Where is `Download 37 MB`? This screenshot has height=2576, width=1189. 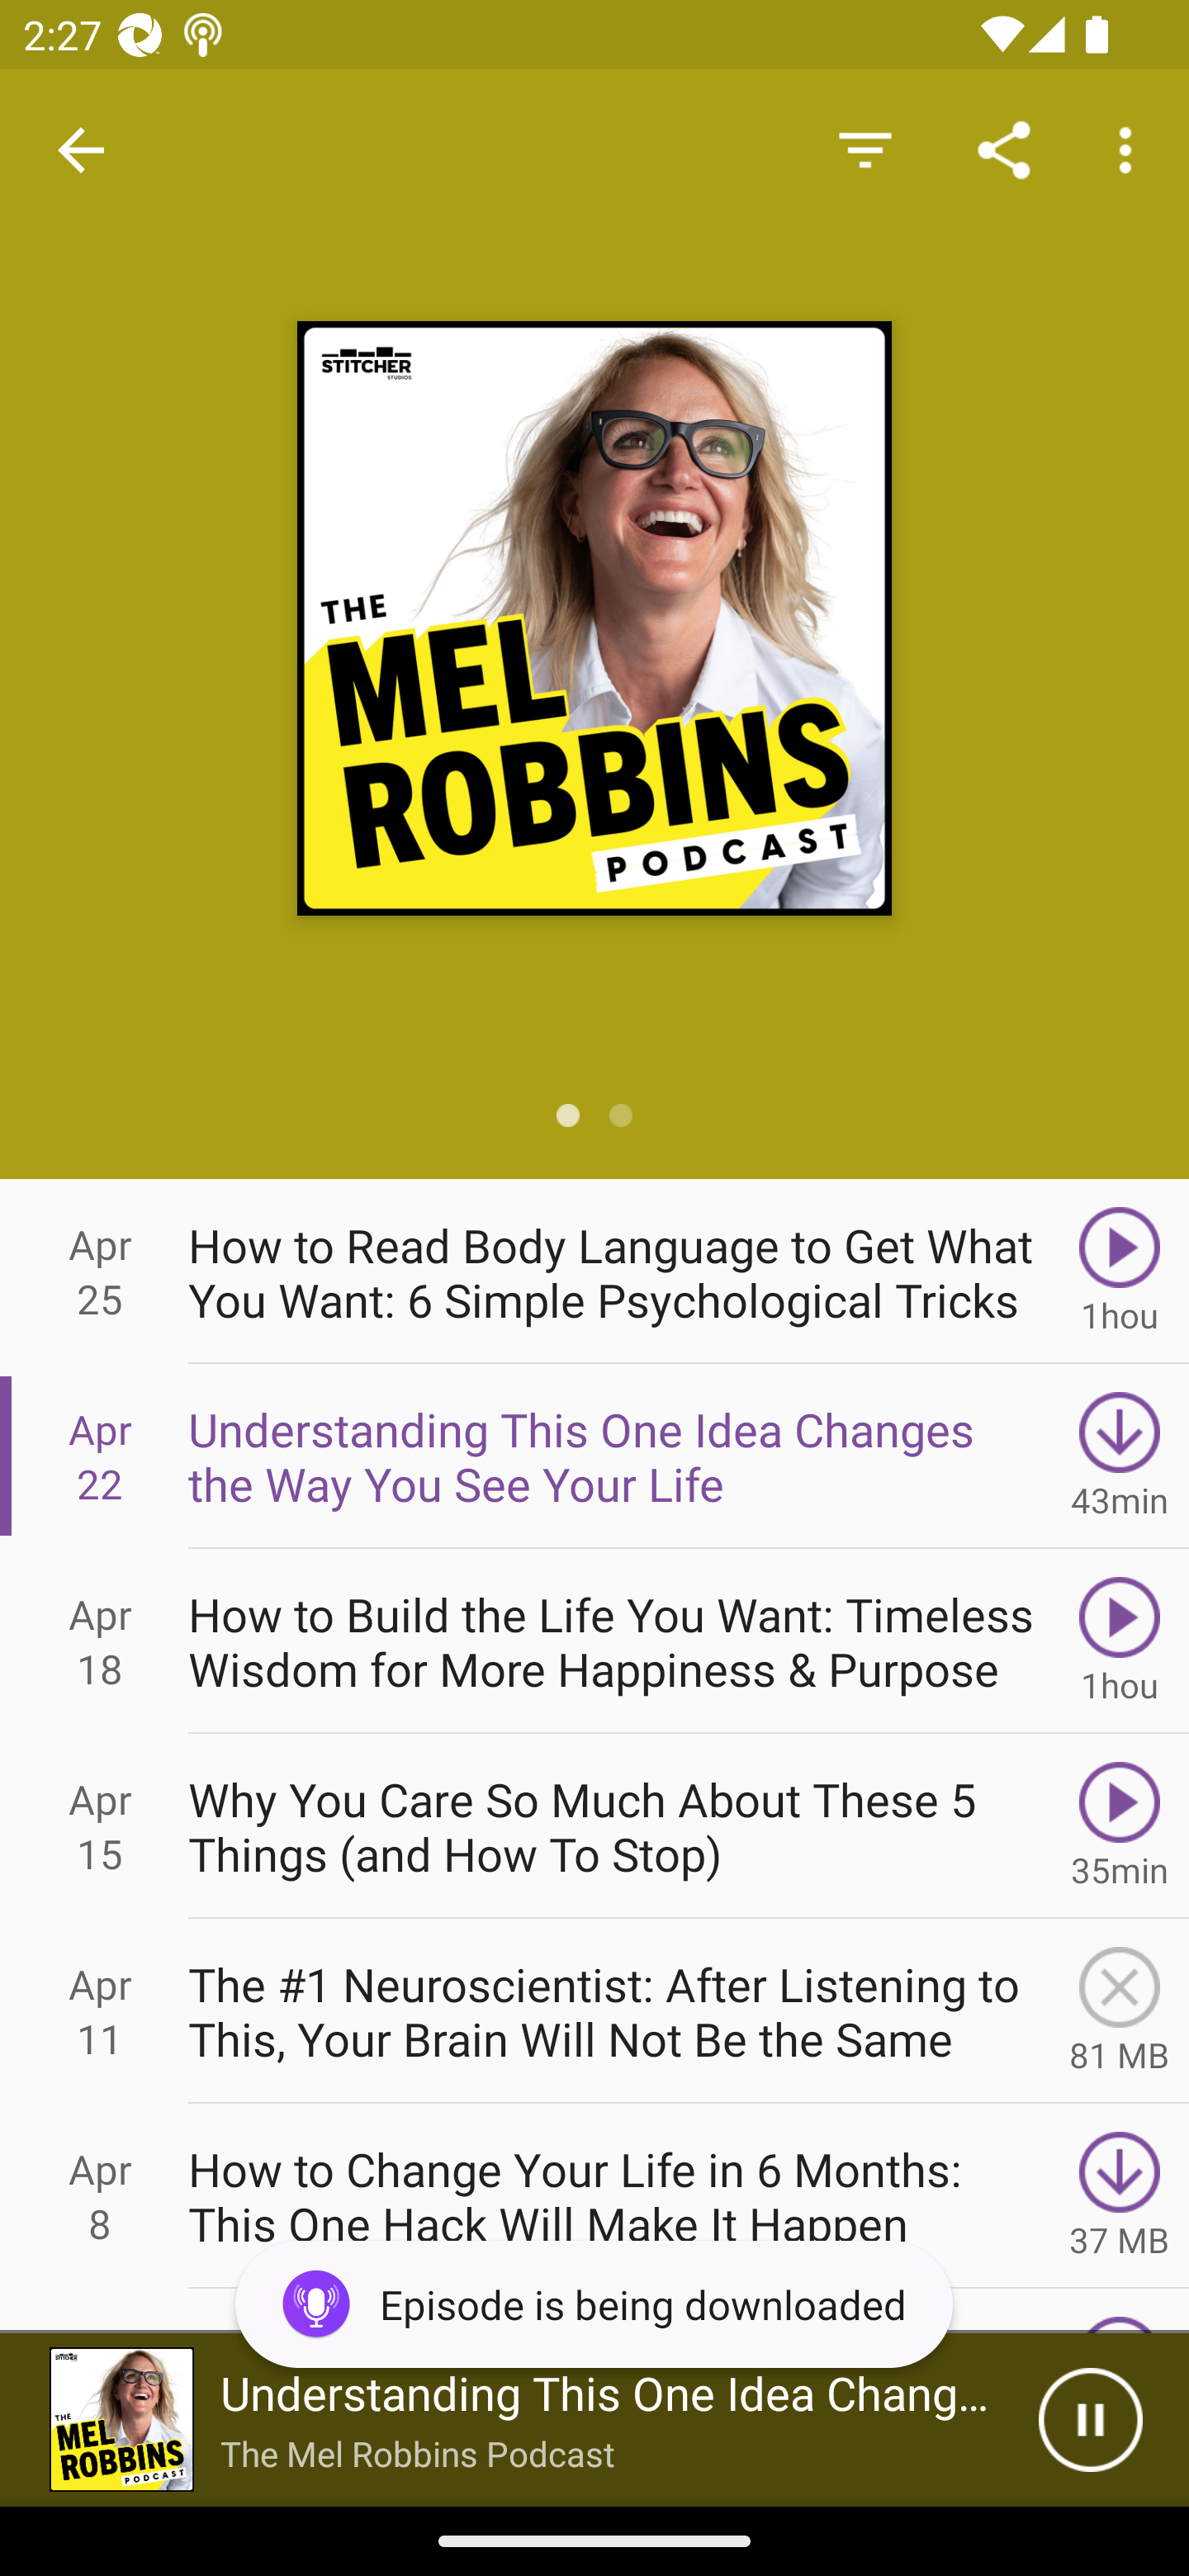
Download 37 MB is located at coordinates (1120, 2196).